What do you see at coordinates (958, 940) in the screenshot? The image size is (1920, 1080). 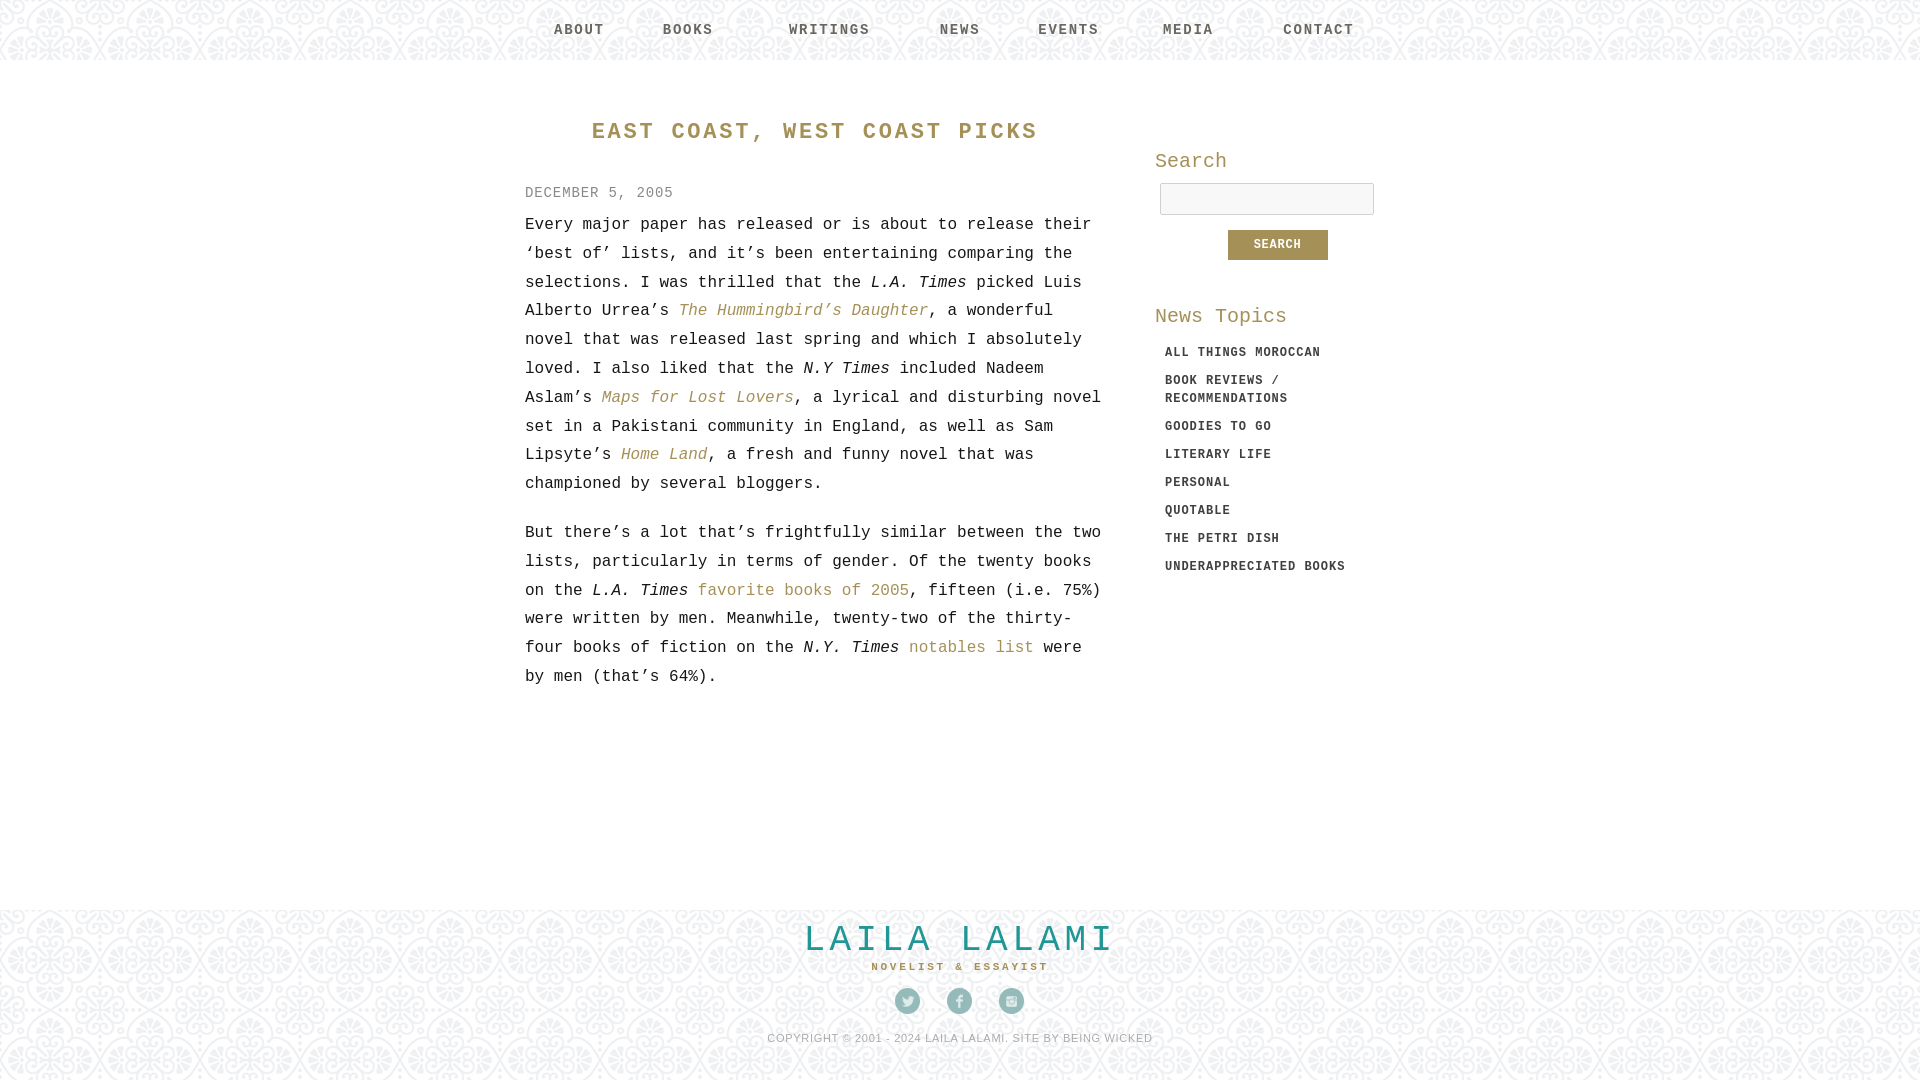 I see `LAILA LALAMI` at bounding box center [958, 940].